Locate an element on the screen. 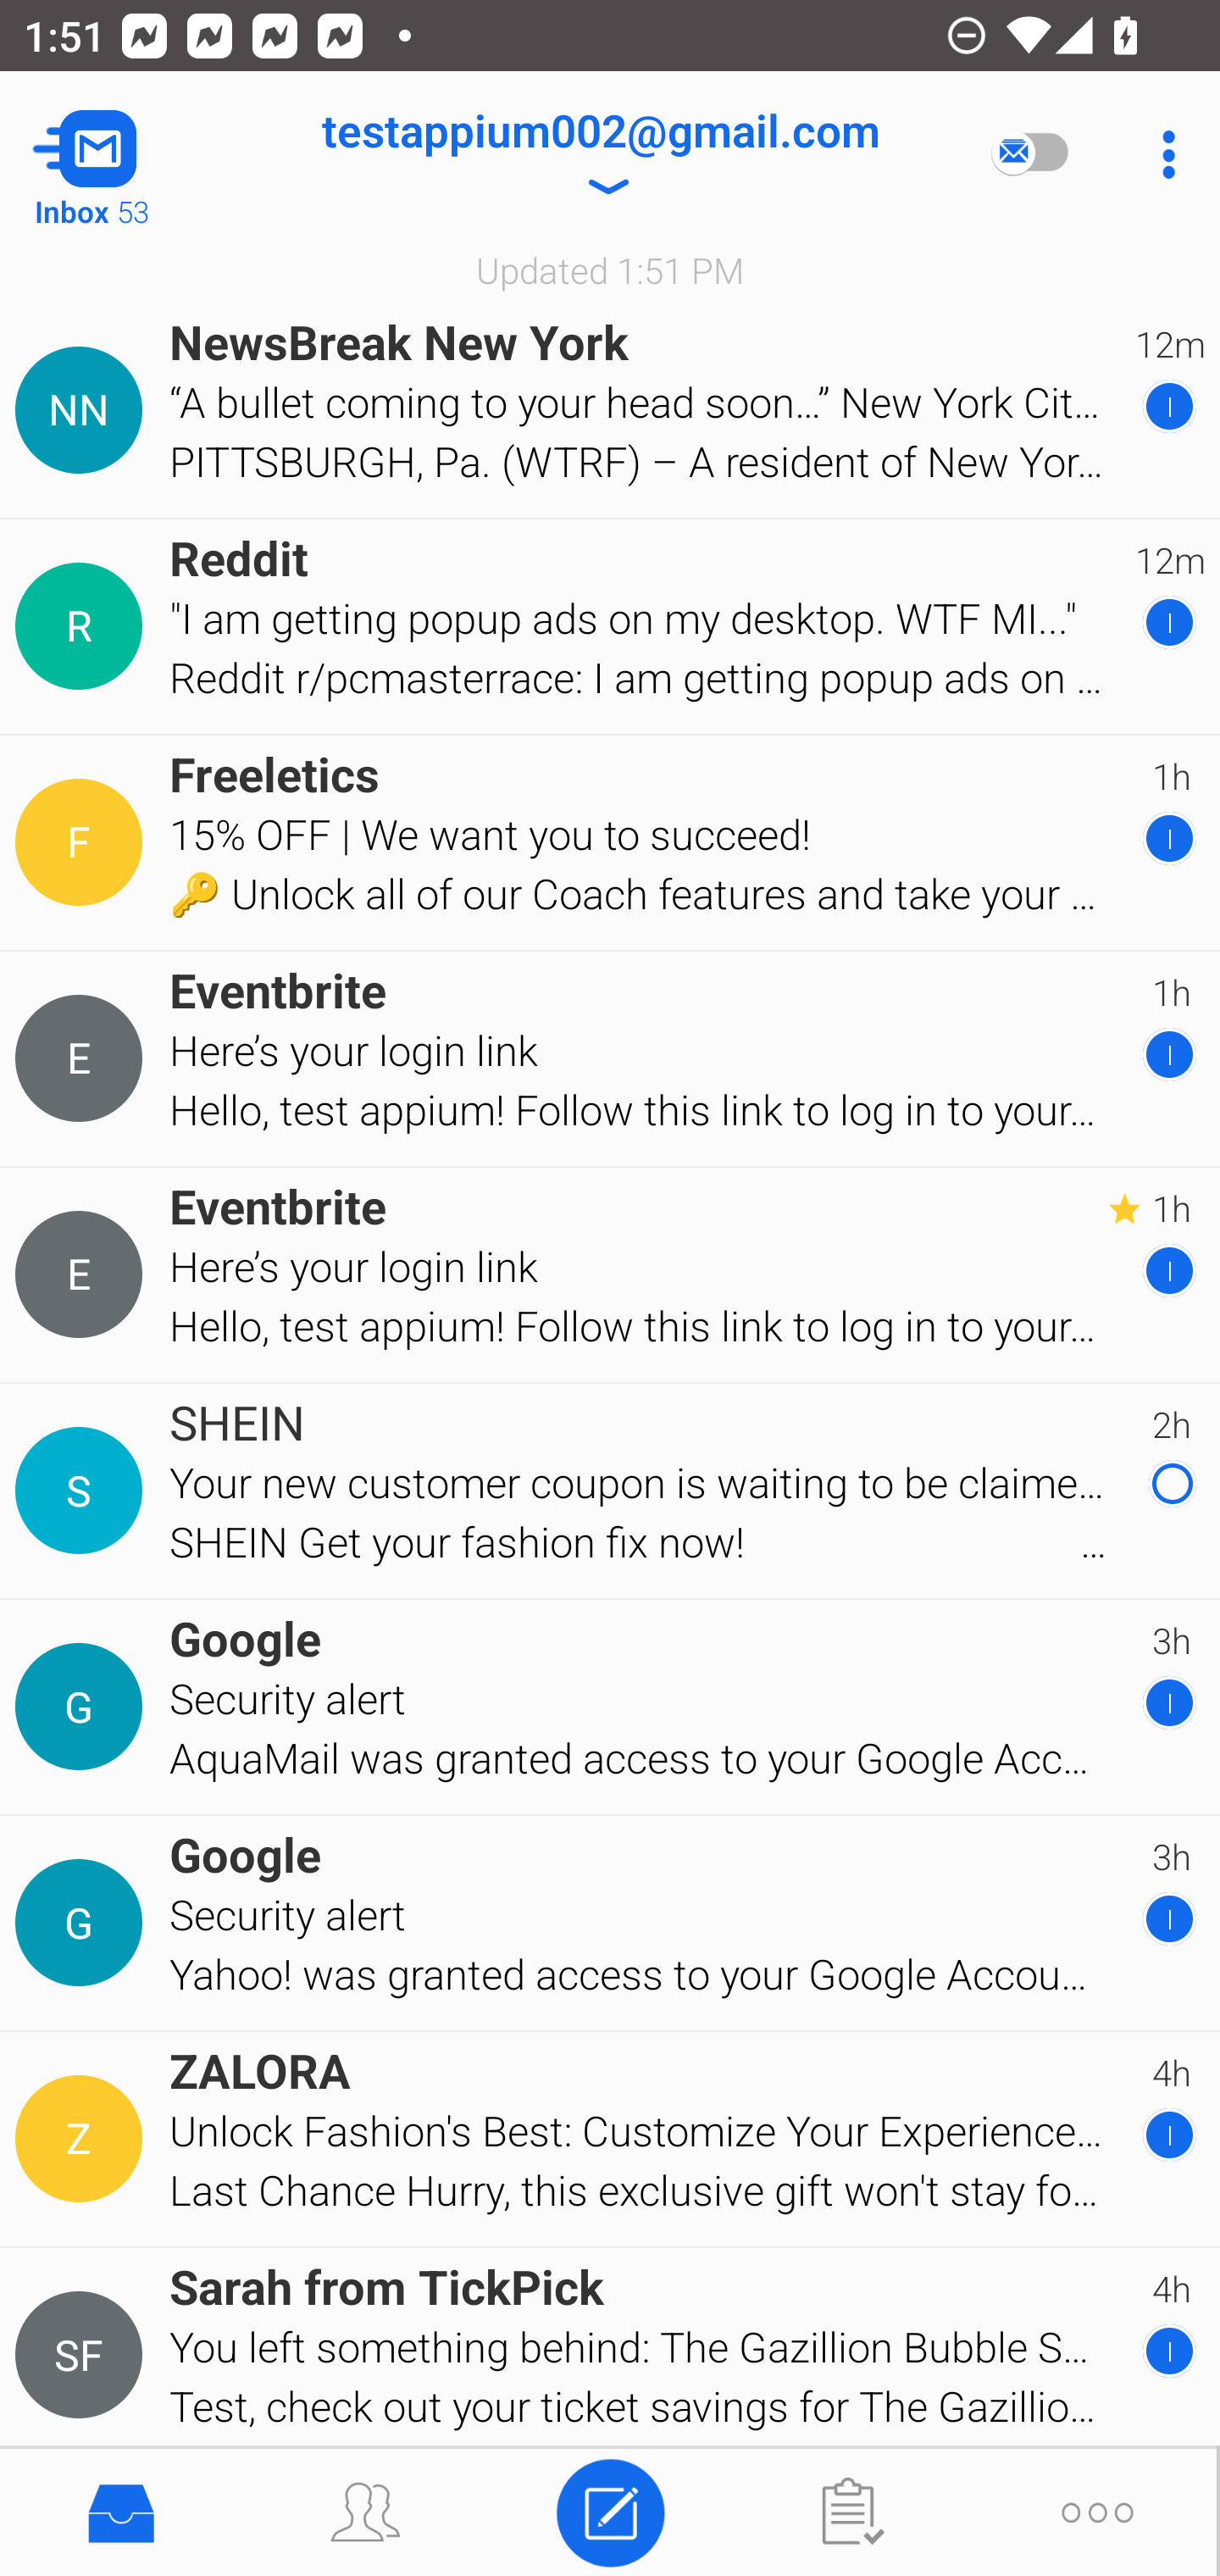  Contact Details is located at coordinates (83, 627).